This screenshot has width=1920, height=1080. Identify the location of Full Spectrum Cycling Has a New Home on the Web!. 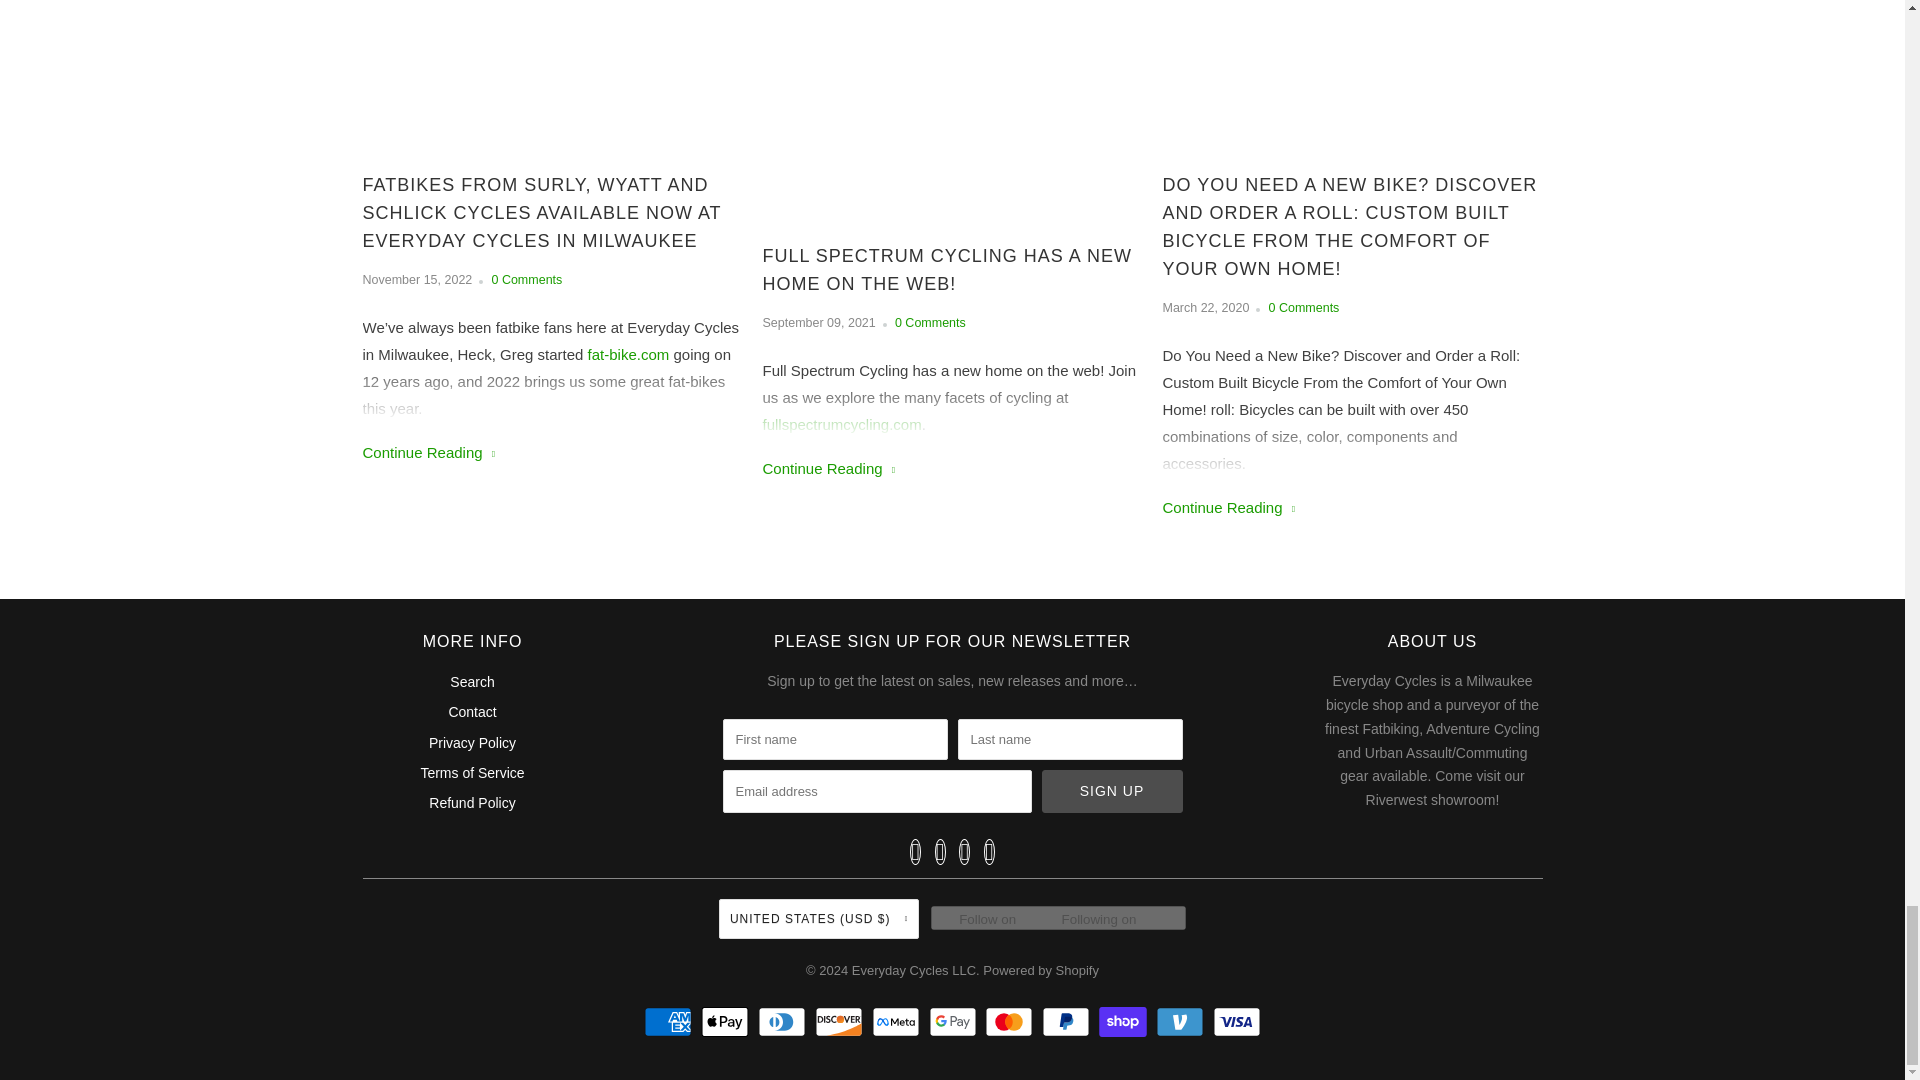
(828, 468).